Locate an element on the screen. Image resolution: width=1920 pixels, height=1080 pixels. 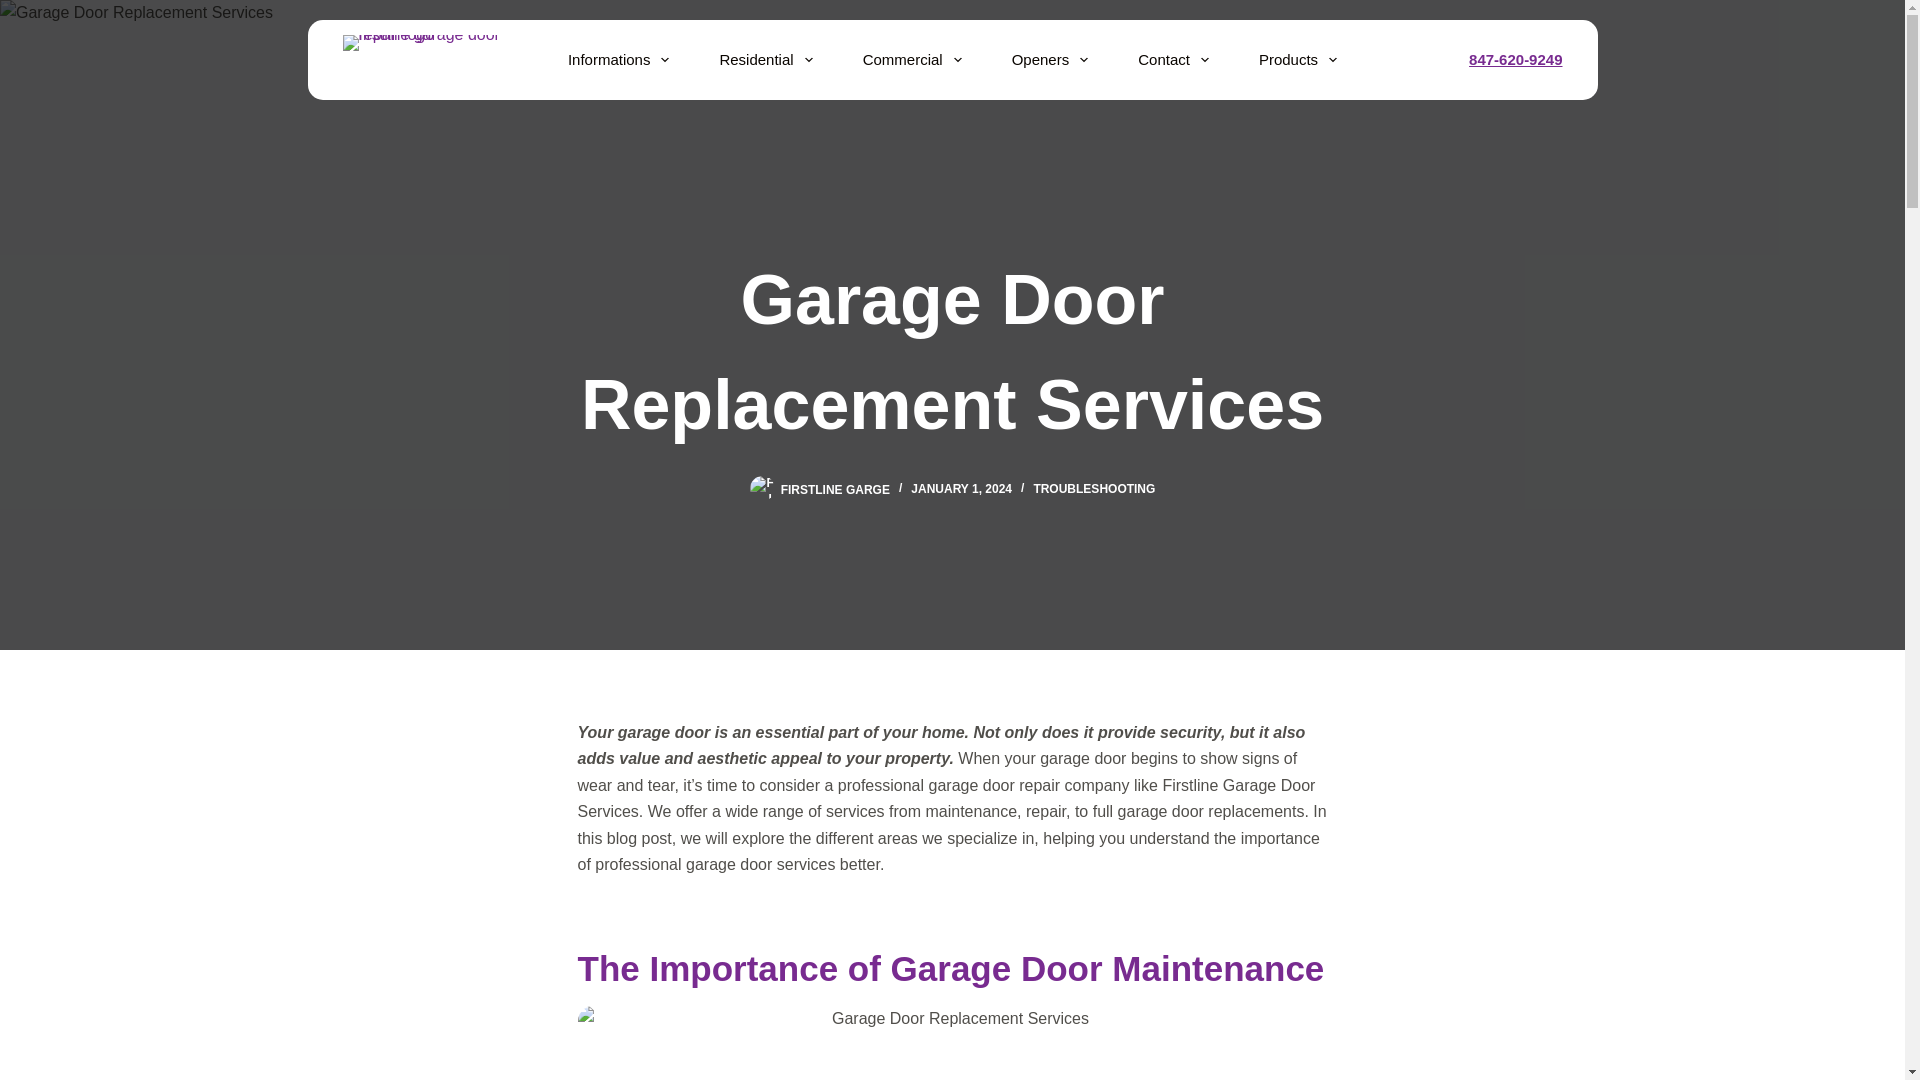
Garage Door Replacement Services is located at coordinates (952, 352).